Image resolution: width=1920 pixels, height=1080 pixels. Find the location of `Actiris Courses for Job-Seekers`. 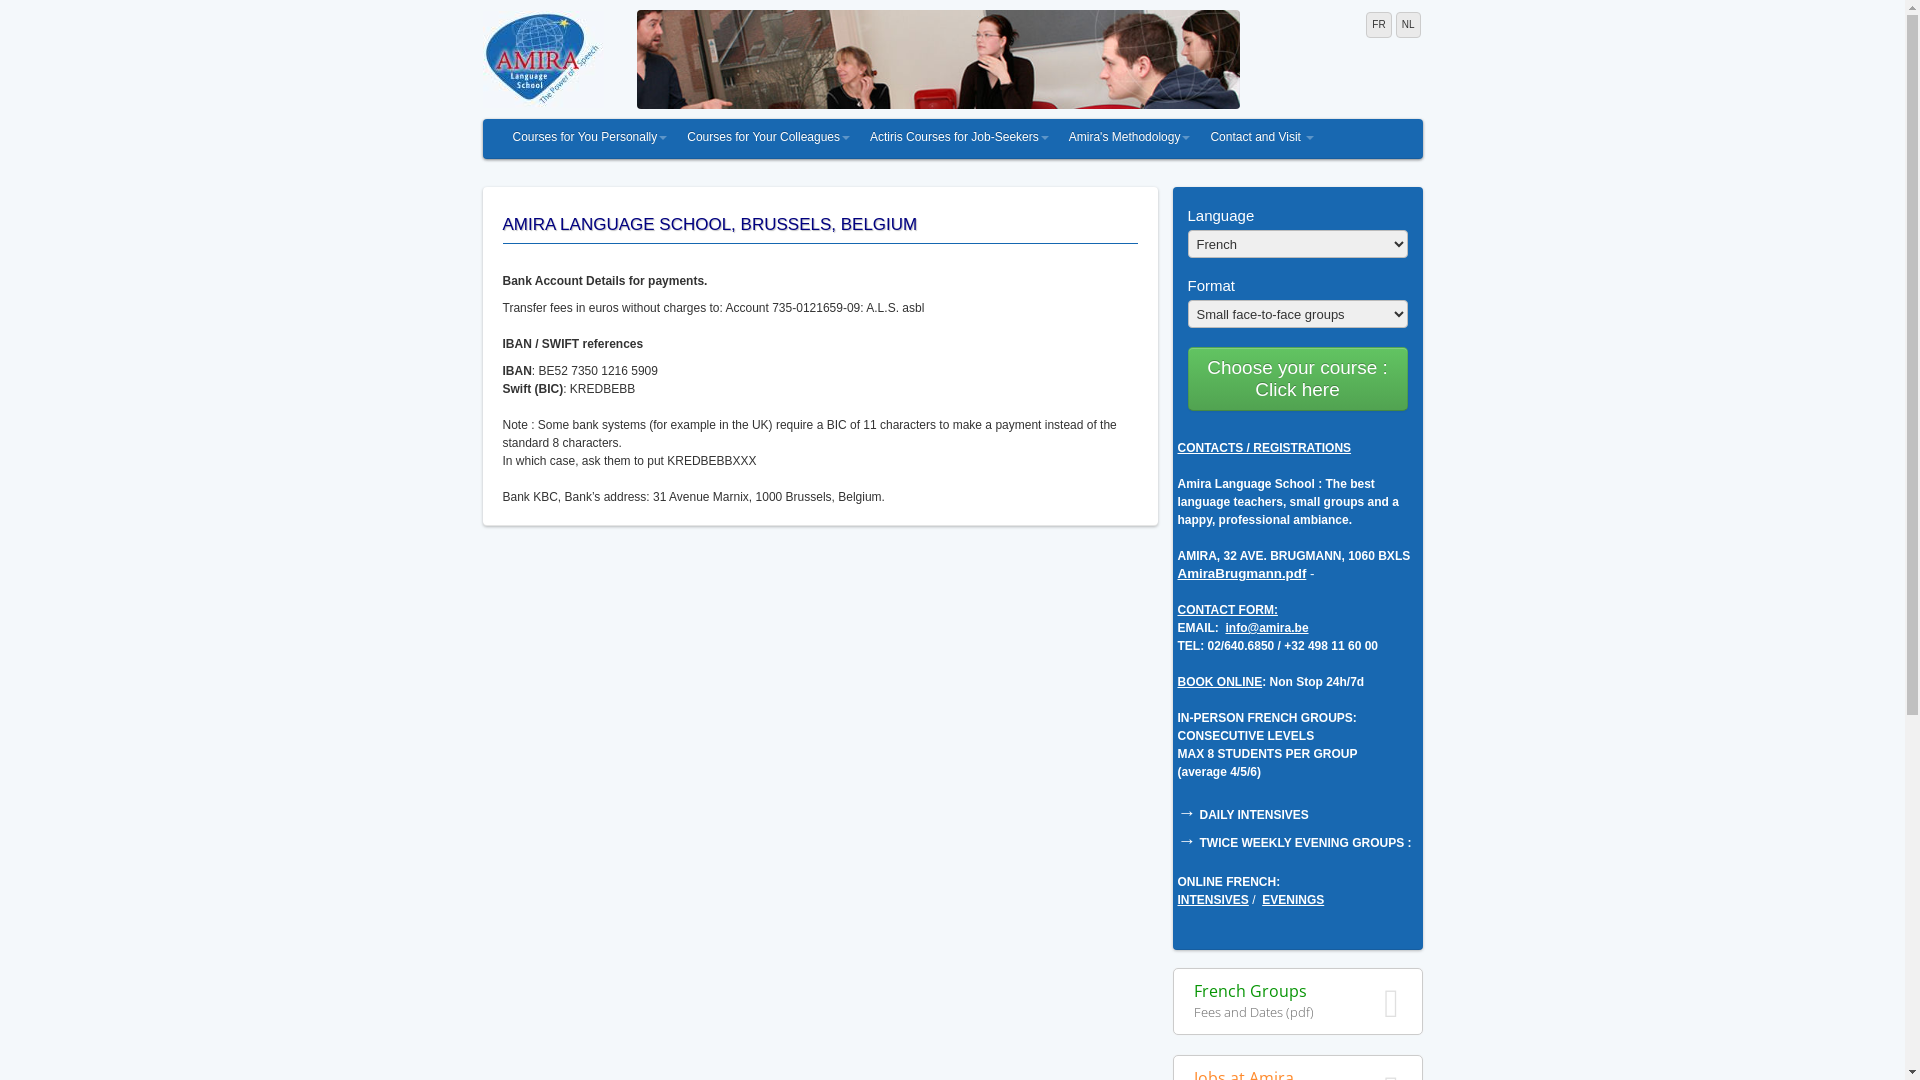

Actiris Courses for Job-Seekers is located at coordinates (960, 138).